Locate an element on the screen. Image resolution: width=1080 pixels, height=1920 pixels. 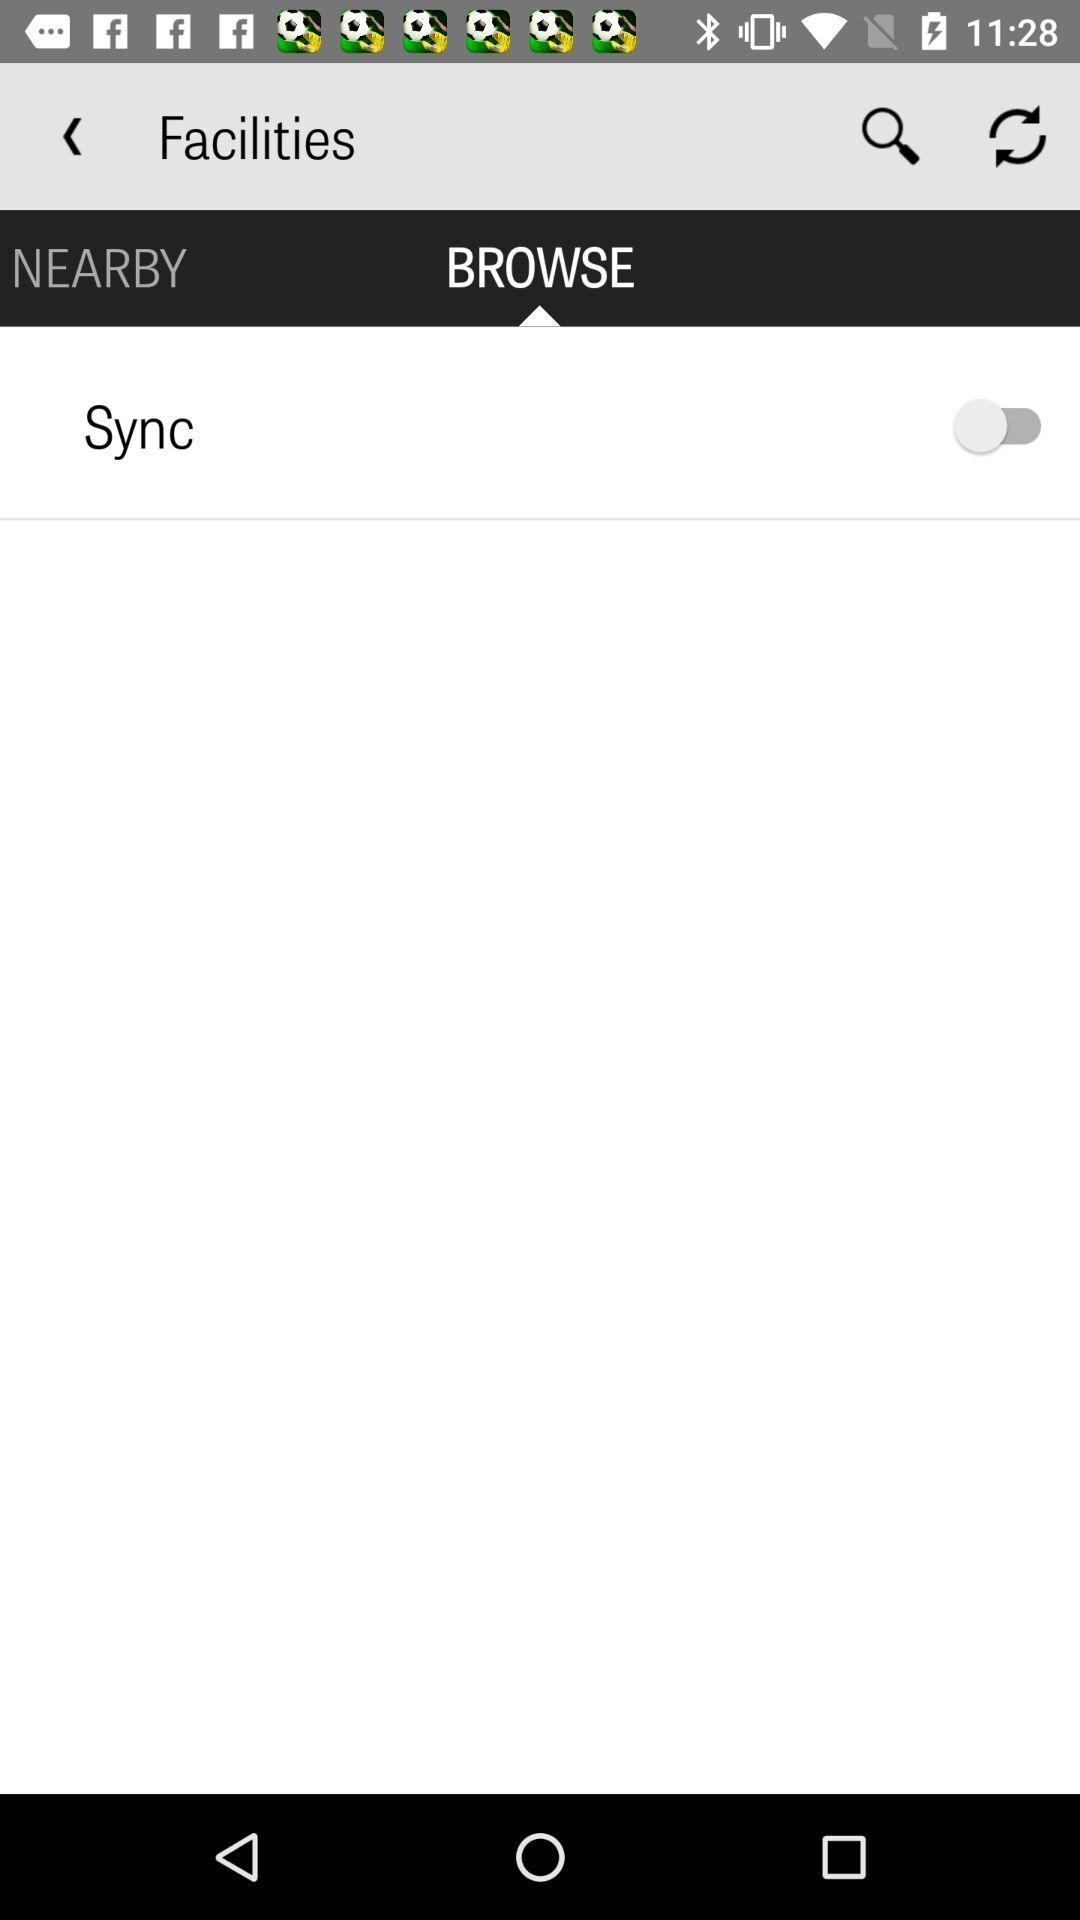
toggle sync is located at coordinates (1007, 426).